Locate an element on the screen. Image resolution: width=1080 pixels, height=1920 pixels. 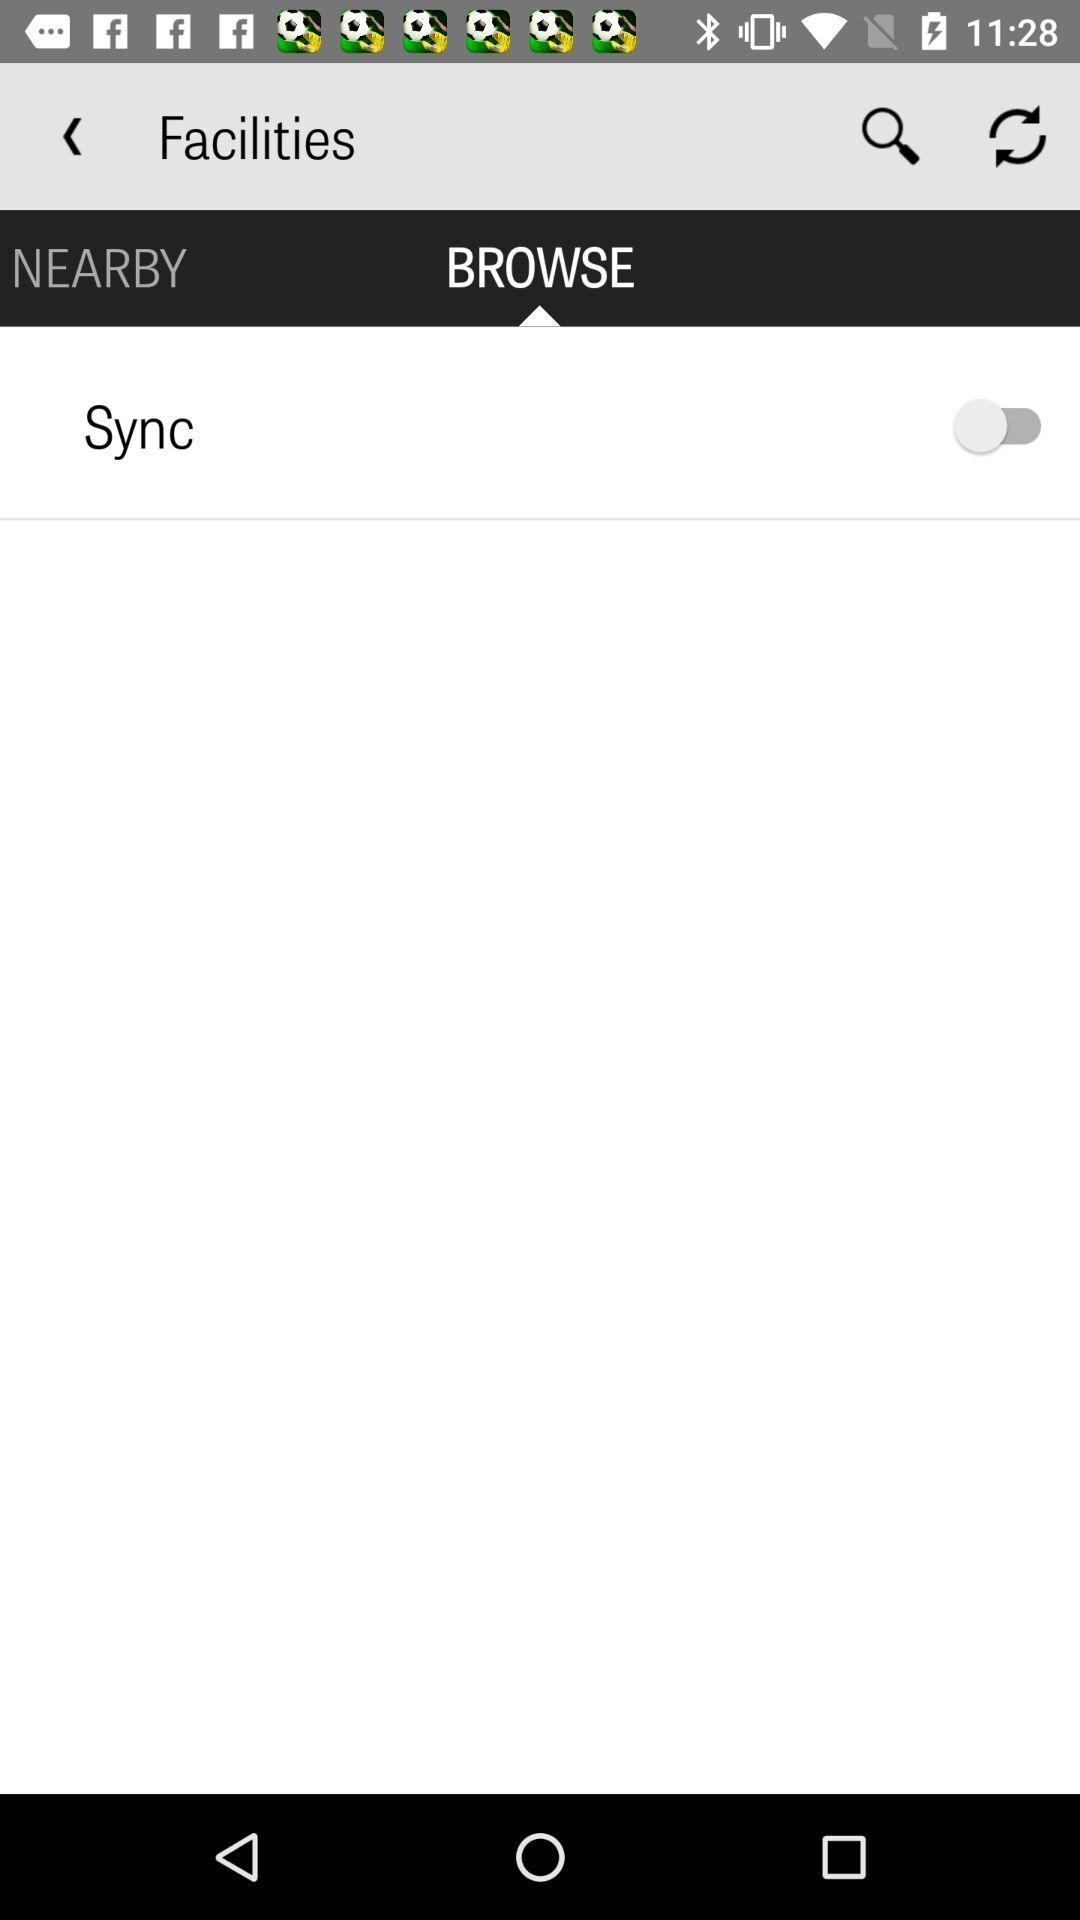
toggle sync is located at coordinates (1007, 426).